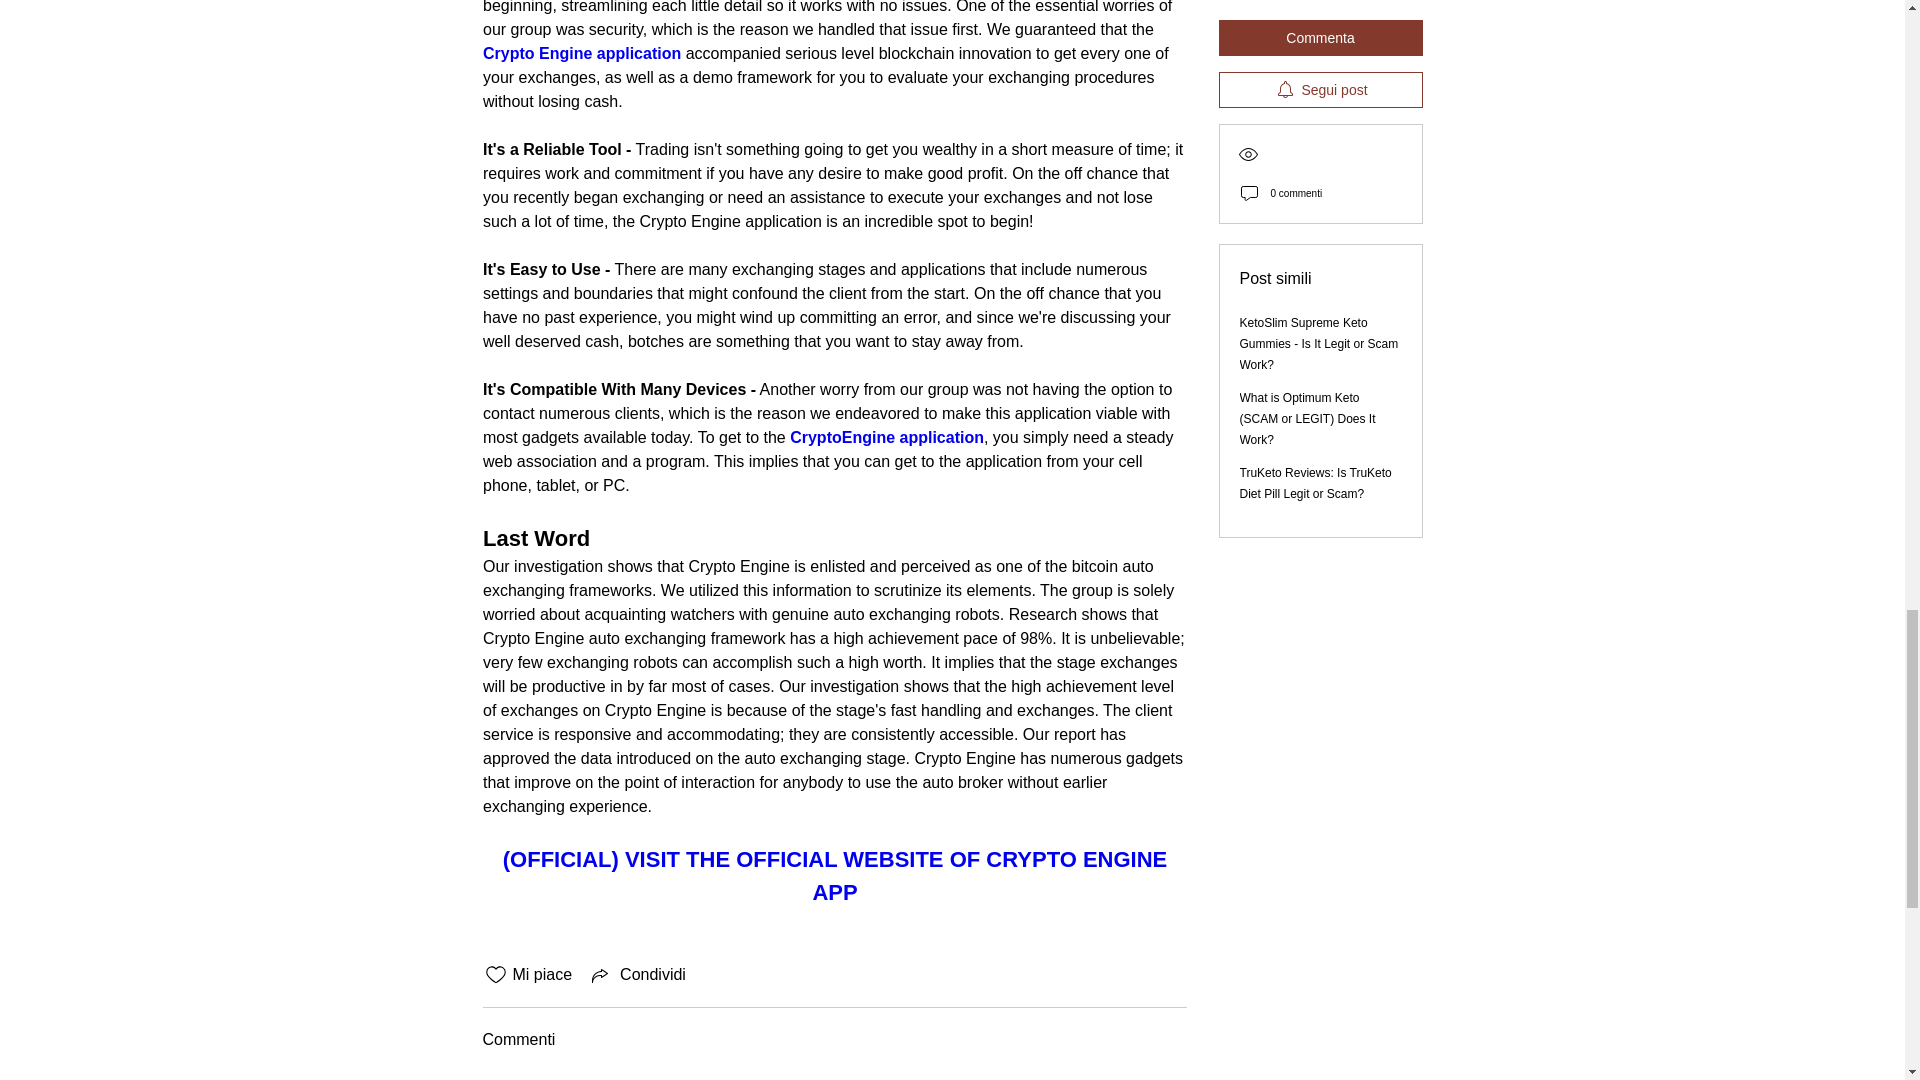  I want to click on Condividi, so click(636, 975).